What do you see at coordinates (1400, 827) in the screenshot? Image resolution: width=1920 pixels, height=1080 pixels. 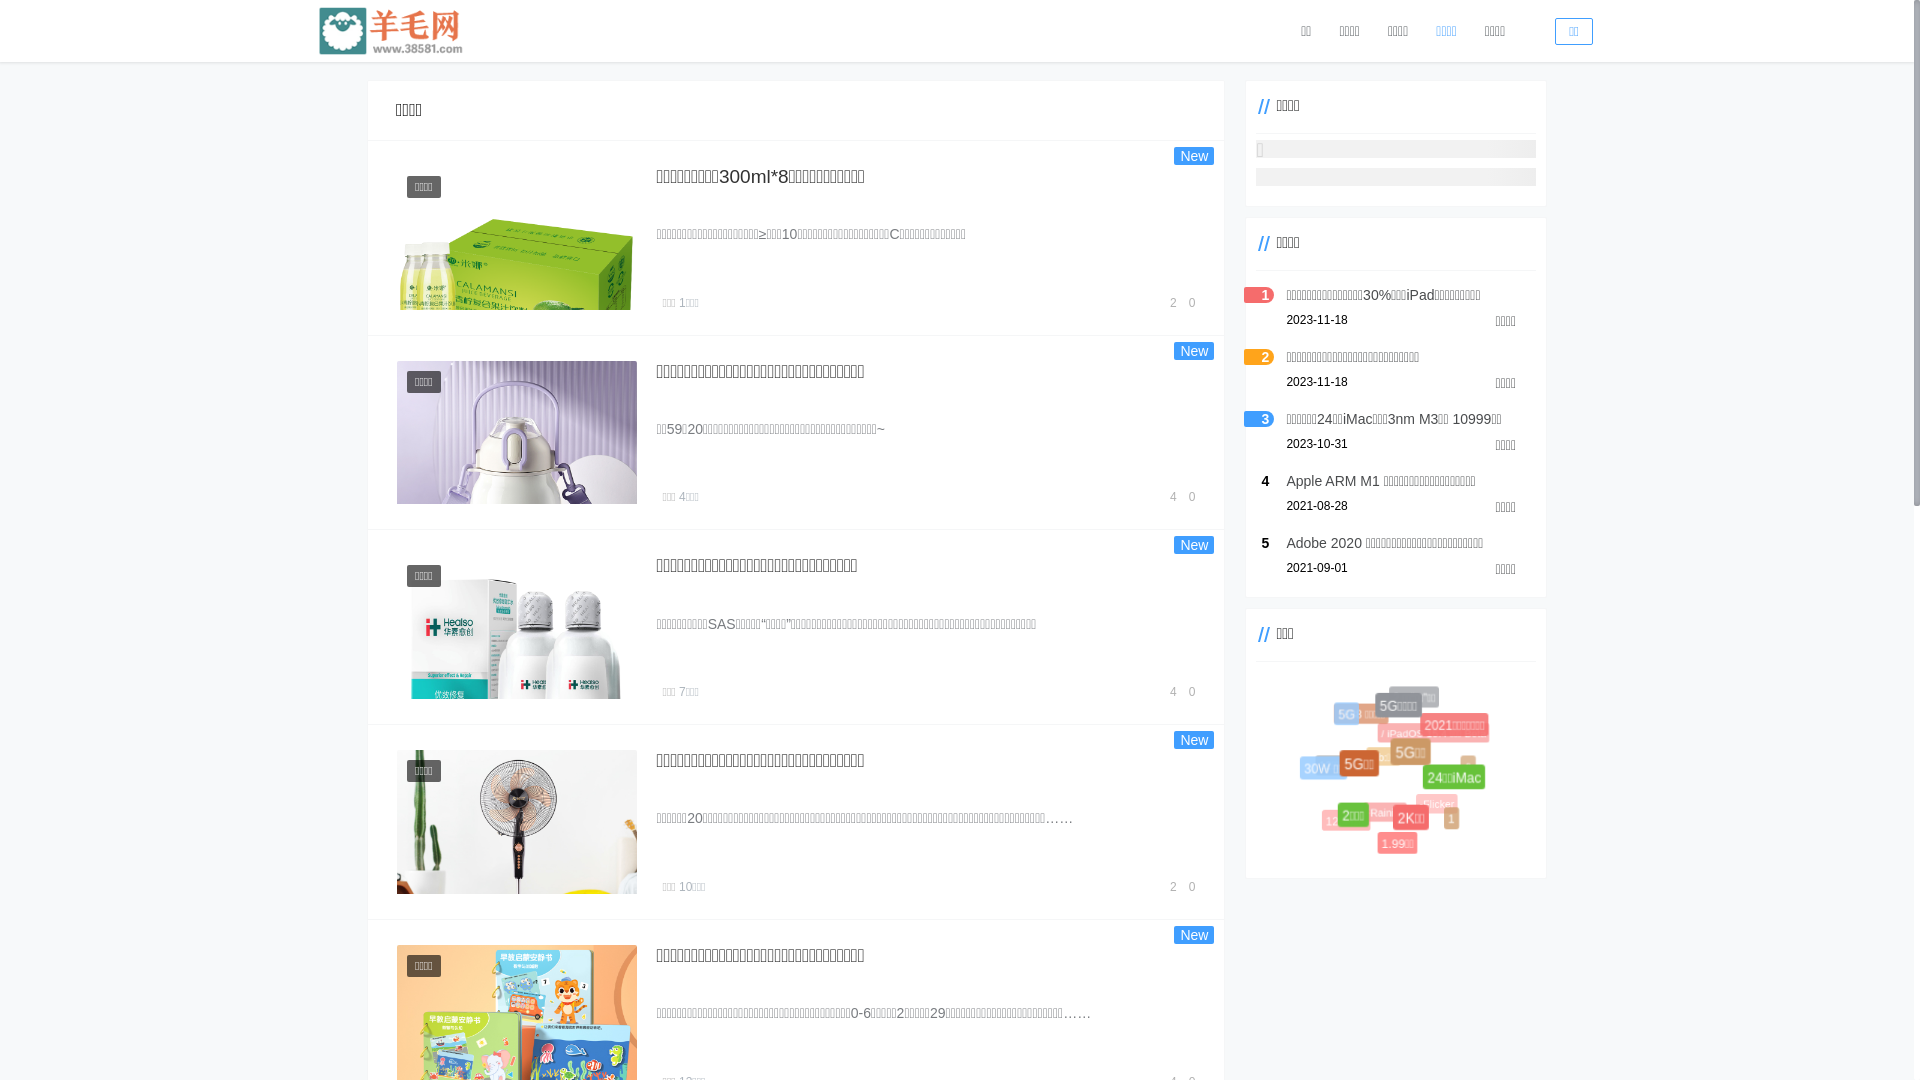 I see `-Rainier` at bounding box center [1400, 827].